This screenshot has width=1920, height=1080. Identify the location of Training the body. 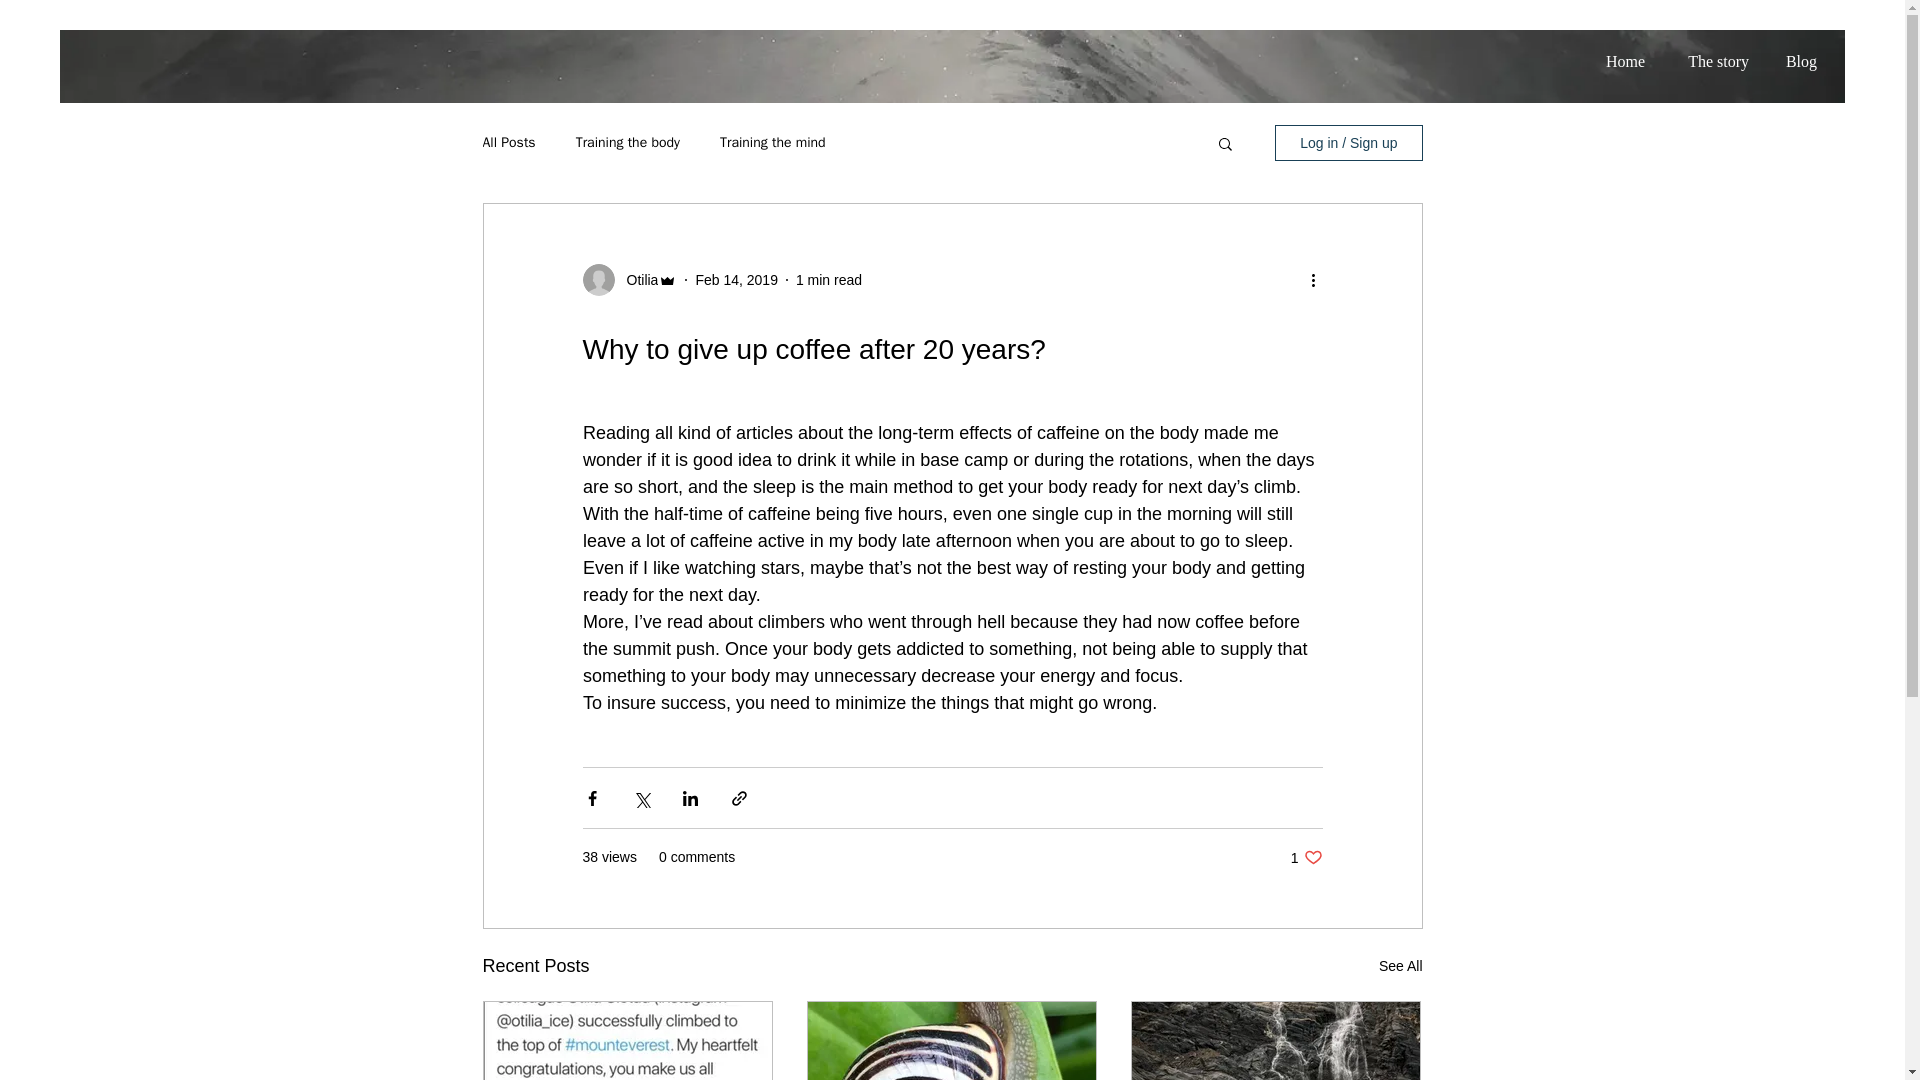
(628, 142).